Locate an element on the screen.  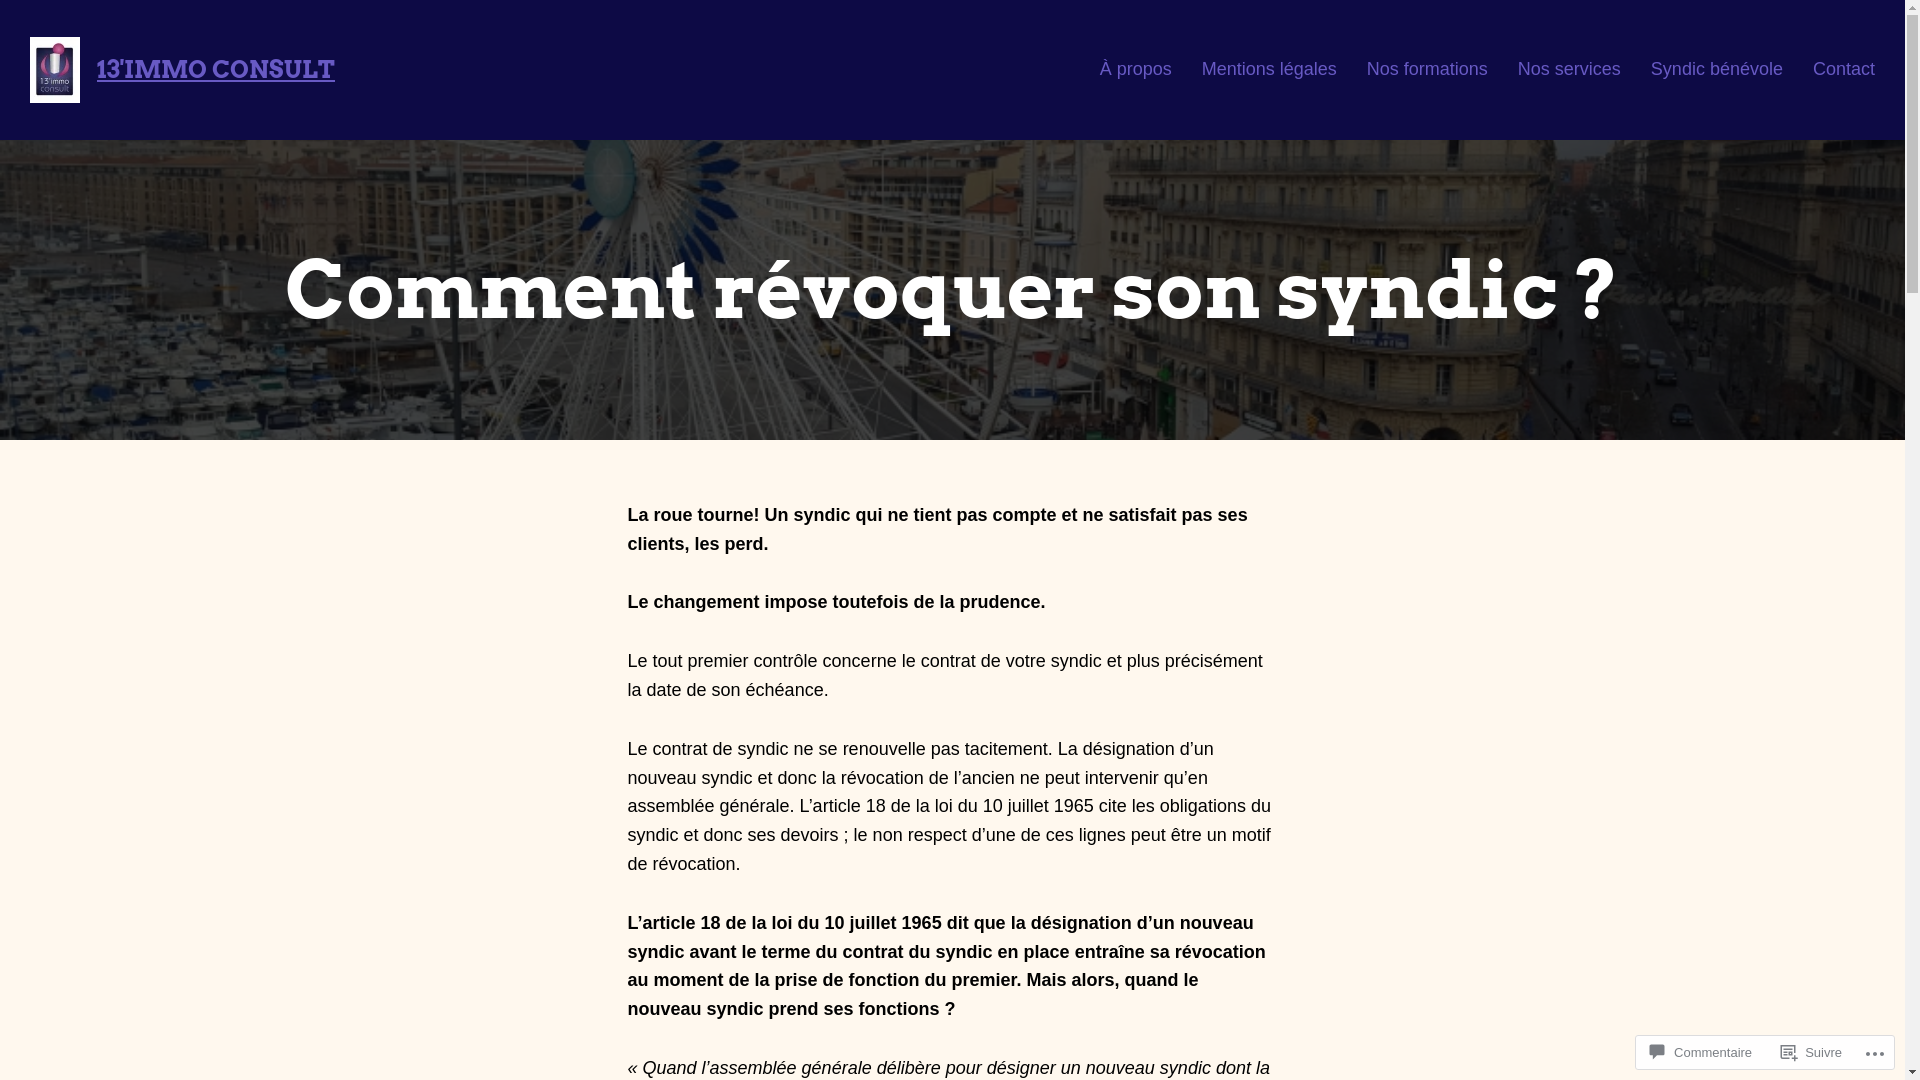
Contact is located at coordinates (1844, 70).